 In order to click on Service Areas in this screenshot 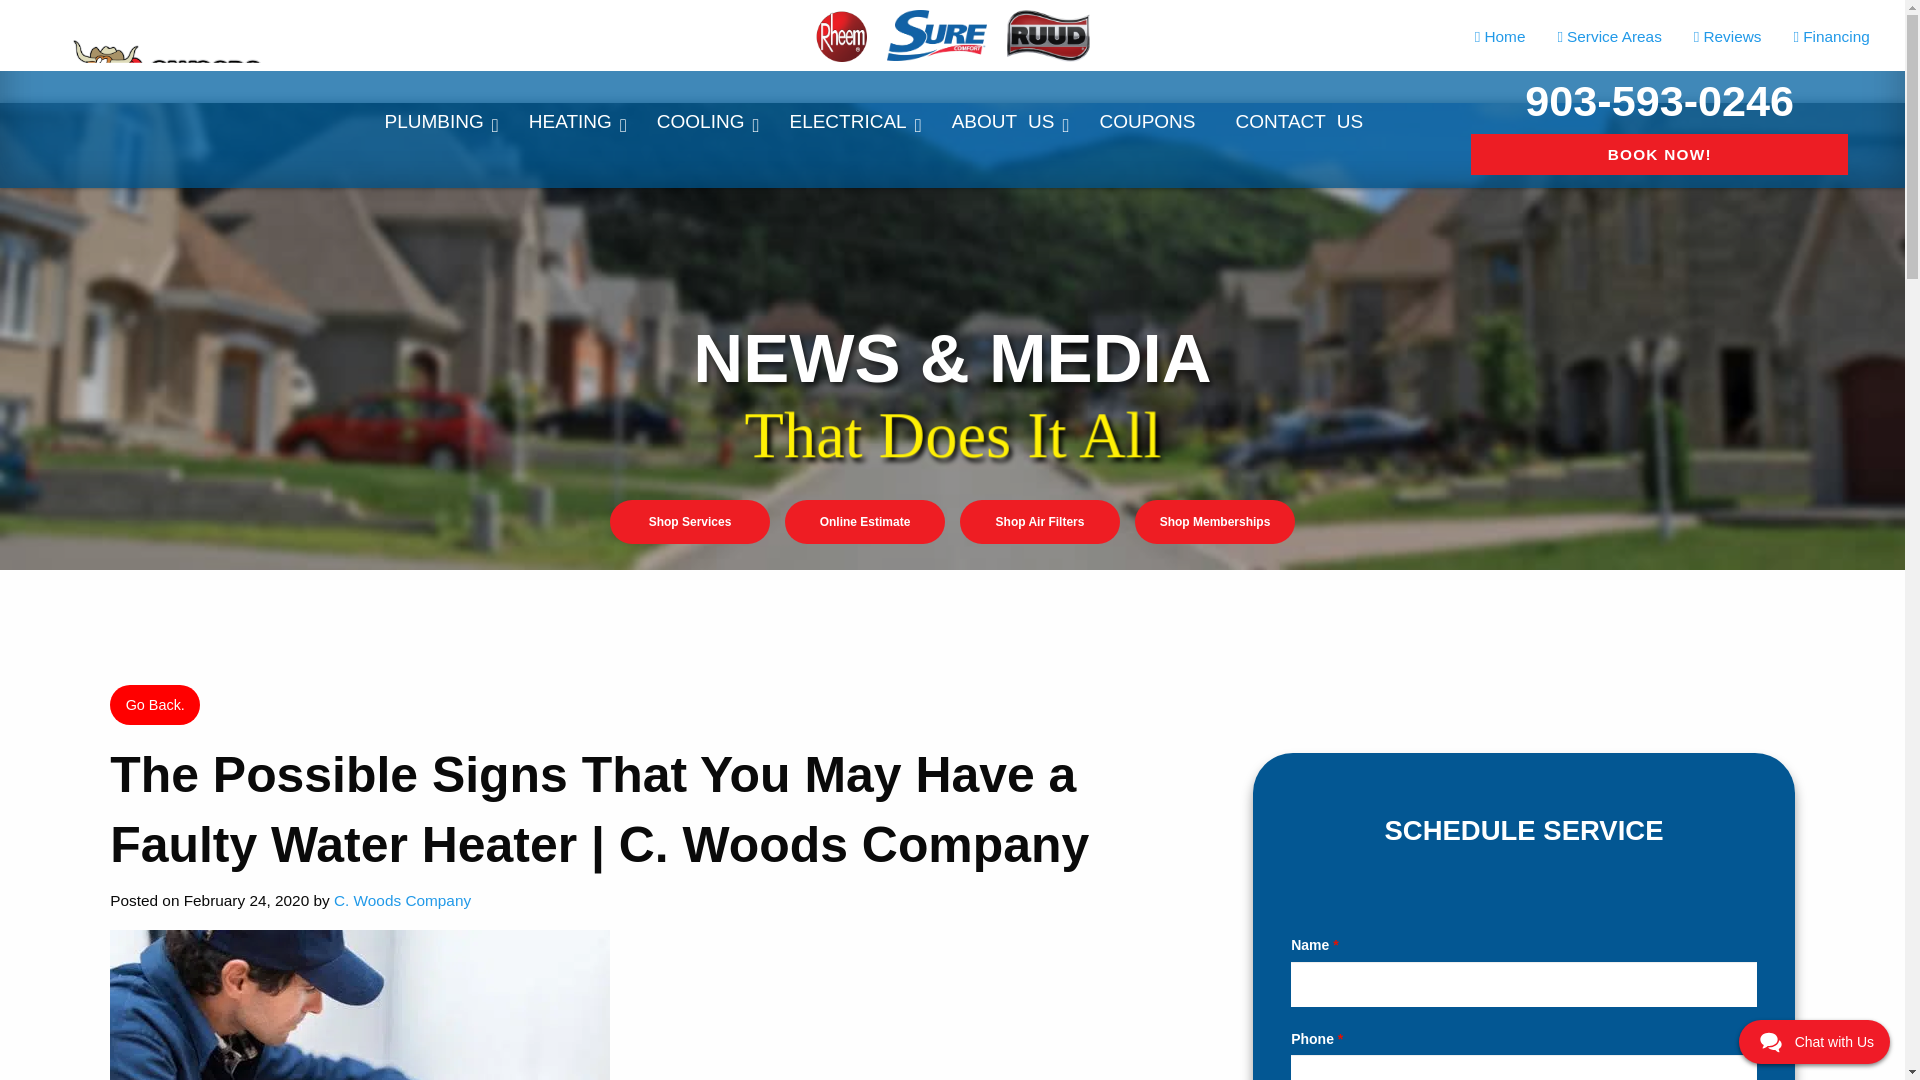, I will do `click(1608, 37)`.